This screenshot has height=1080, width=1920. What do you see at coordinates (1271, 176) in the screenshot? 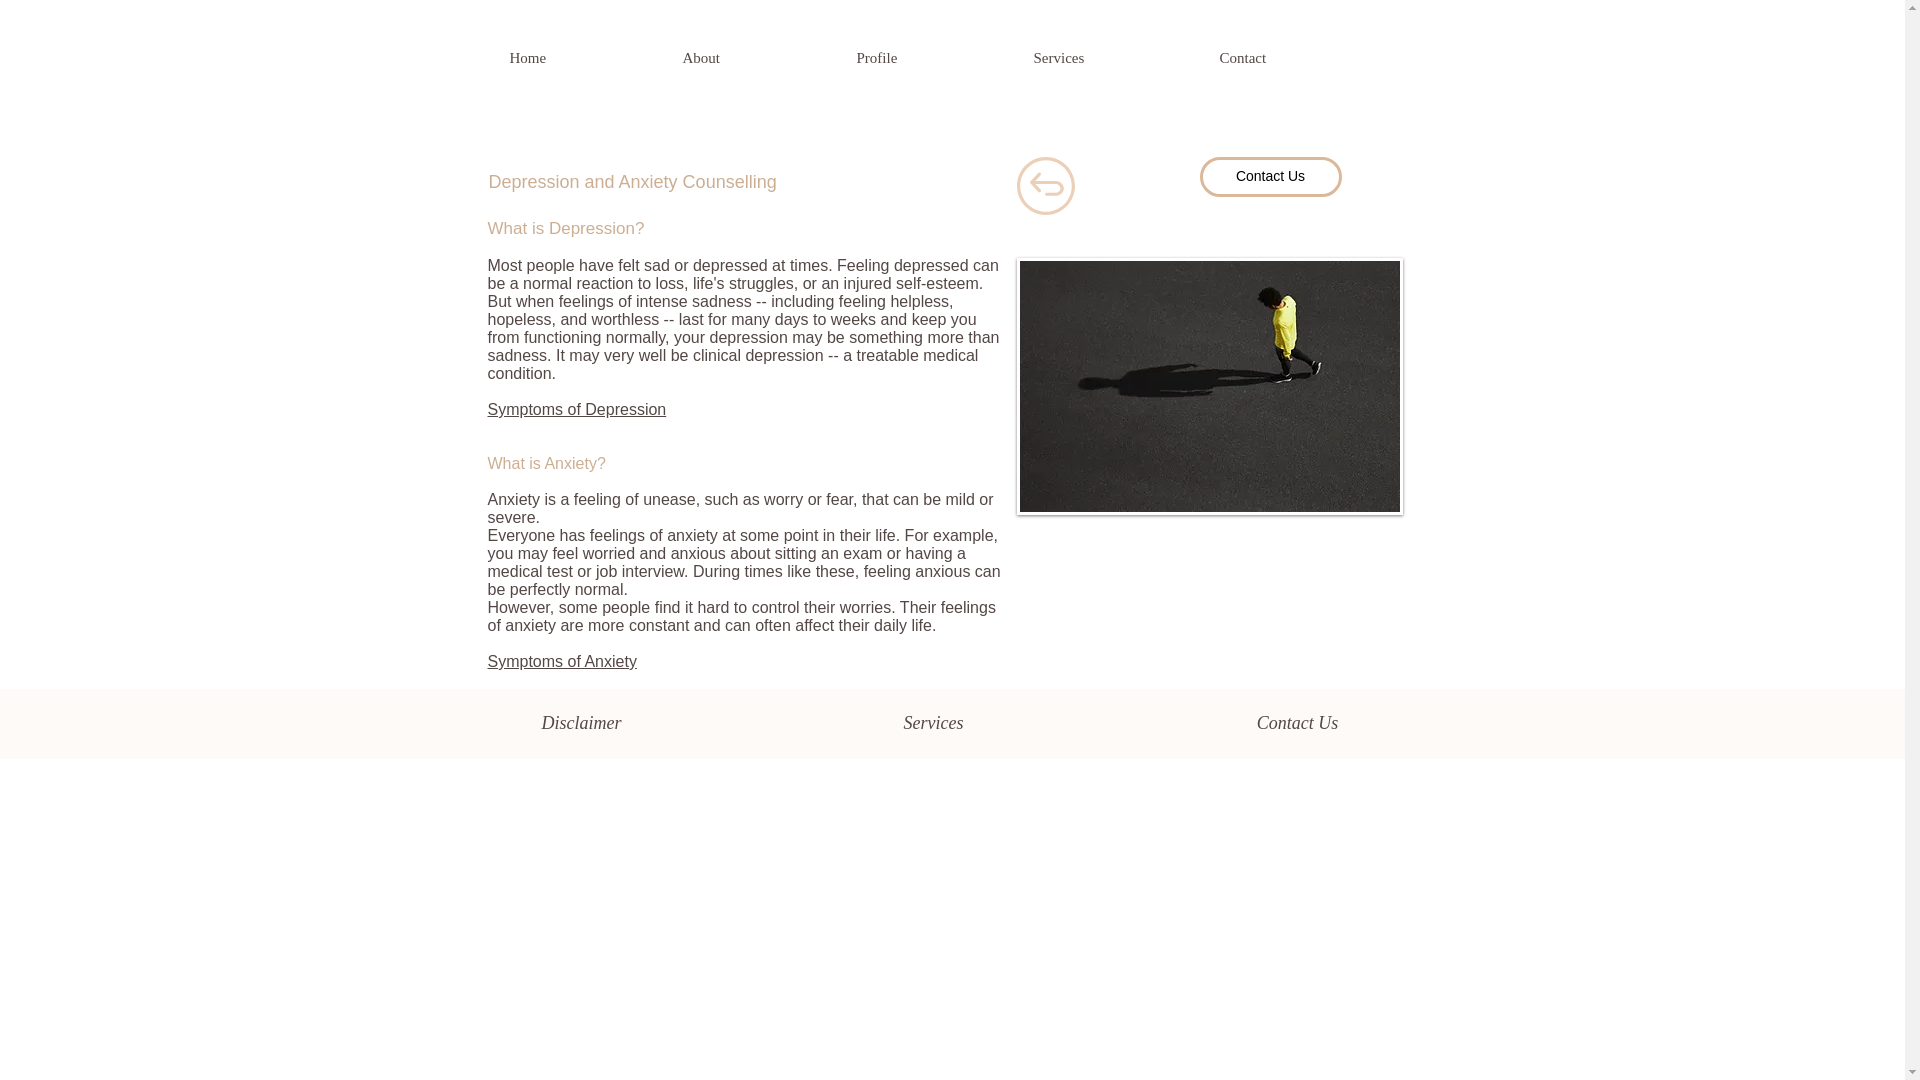
I see `Contact Us` at bounding box center [1271, 176].